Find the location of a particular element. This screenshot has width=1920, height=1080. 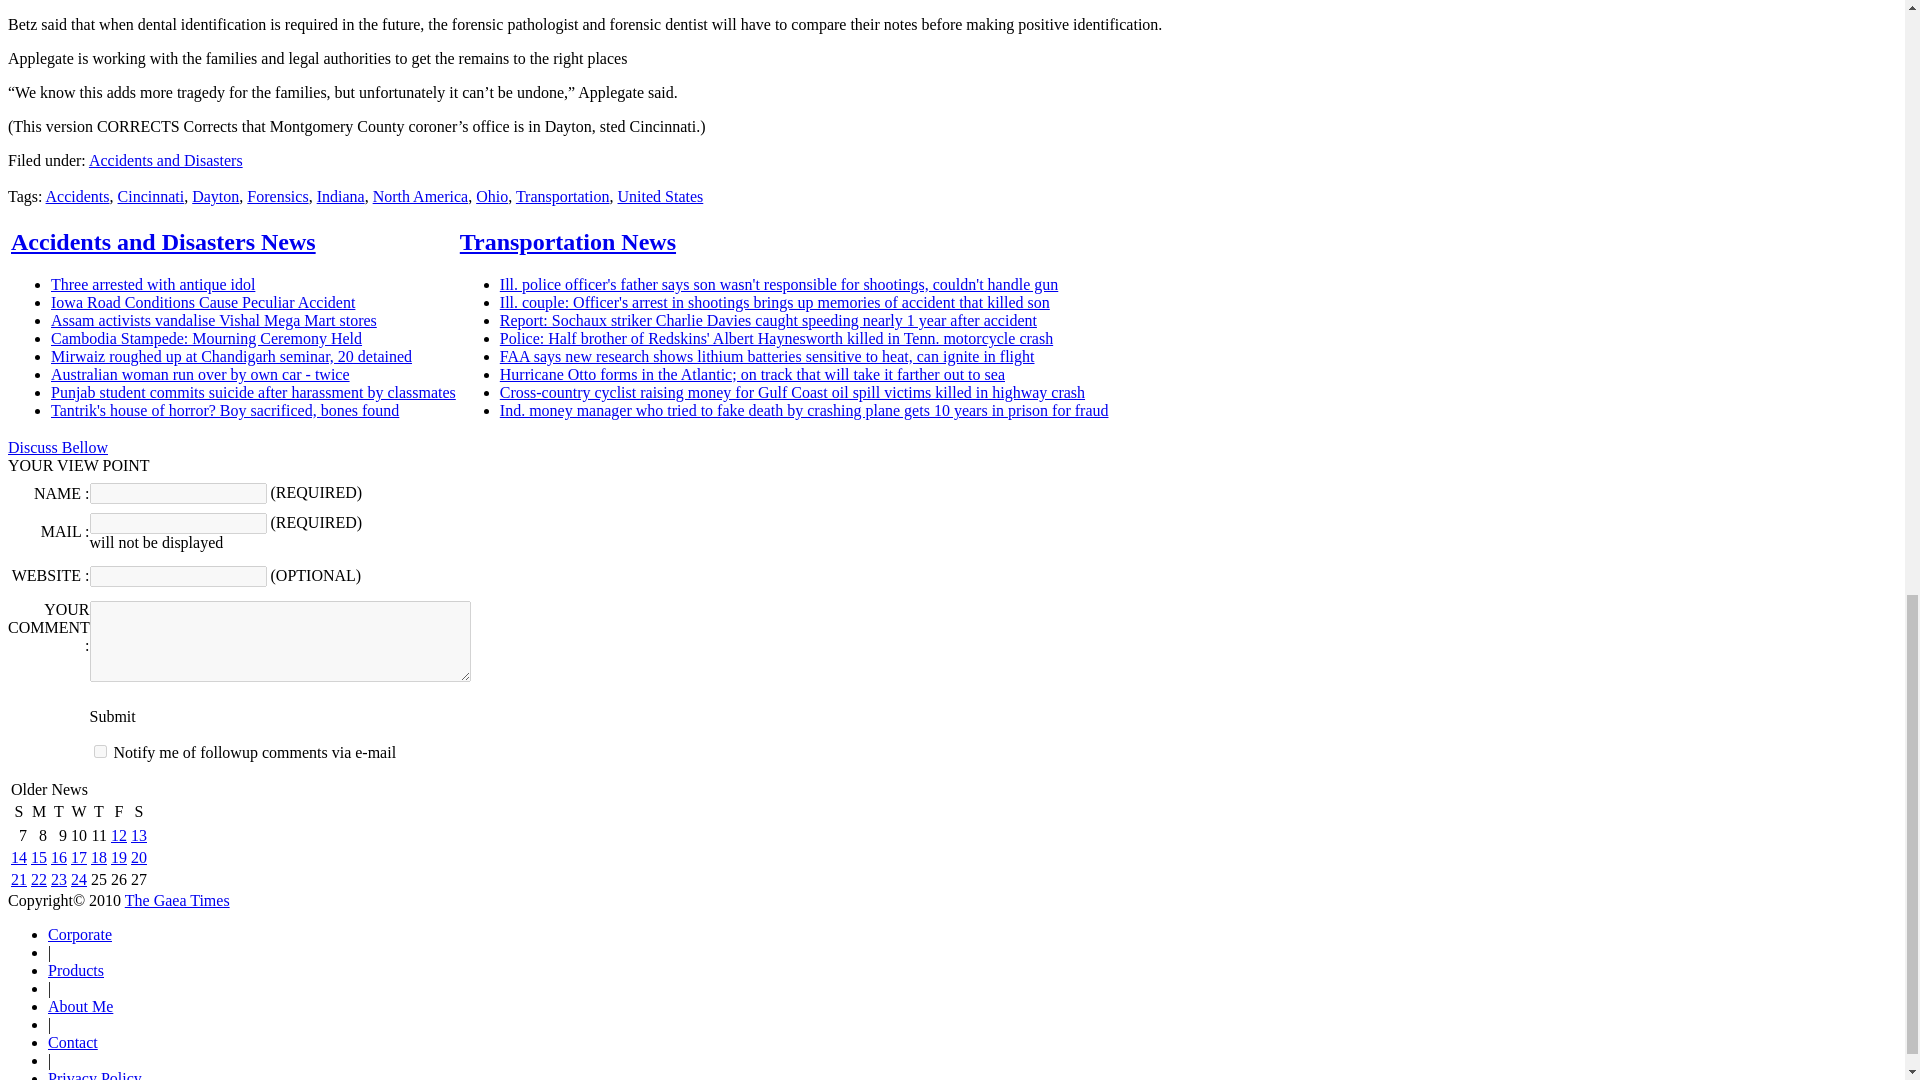

Ohio is located at coordinates (492, 196).